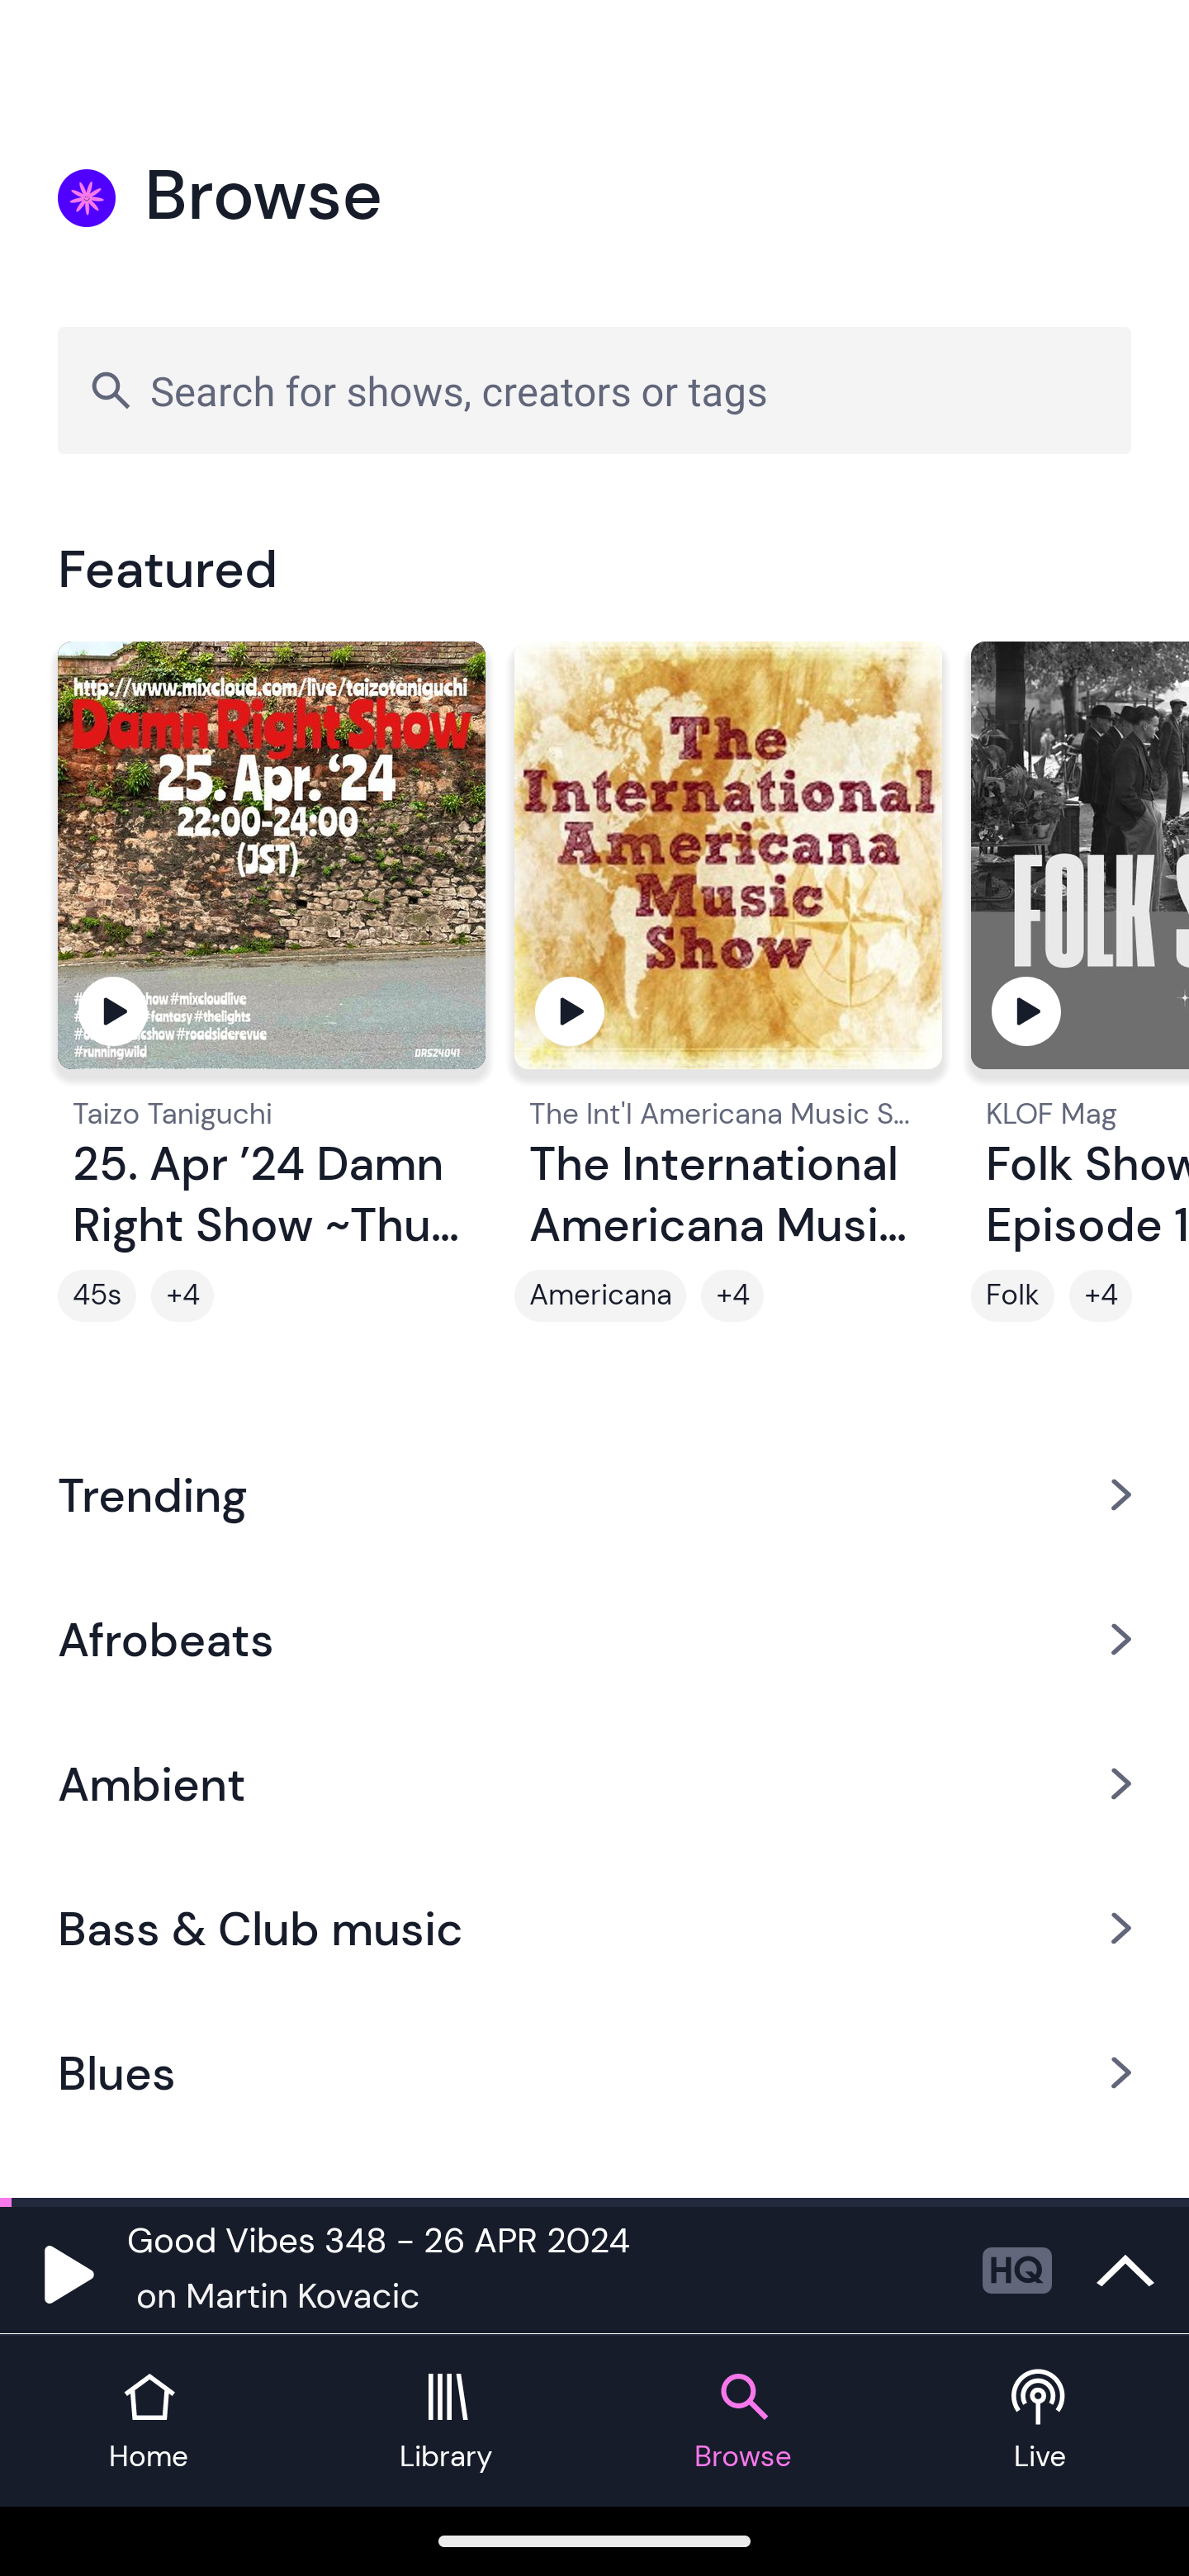 The width and height of the screenshot is (1189, 2576). I want to click on Live tab Live, so click(1040, 2421).